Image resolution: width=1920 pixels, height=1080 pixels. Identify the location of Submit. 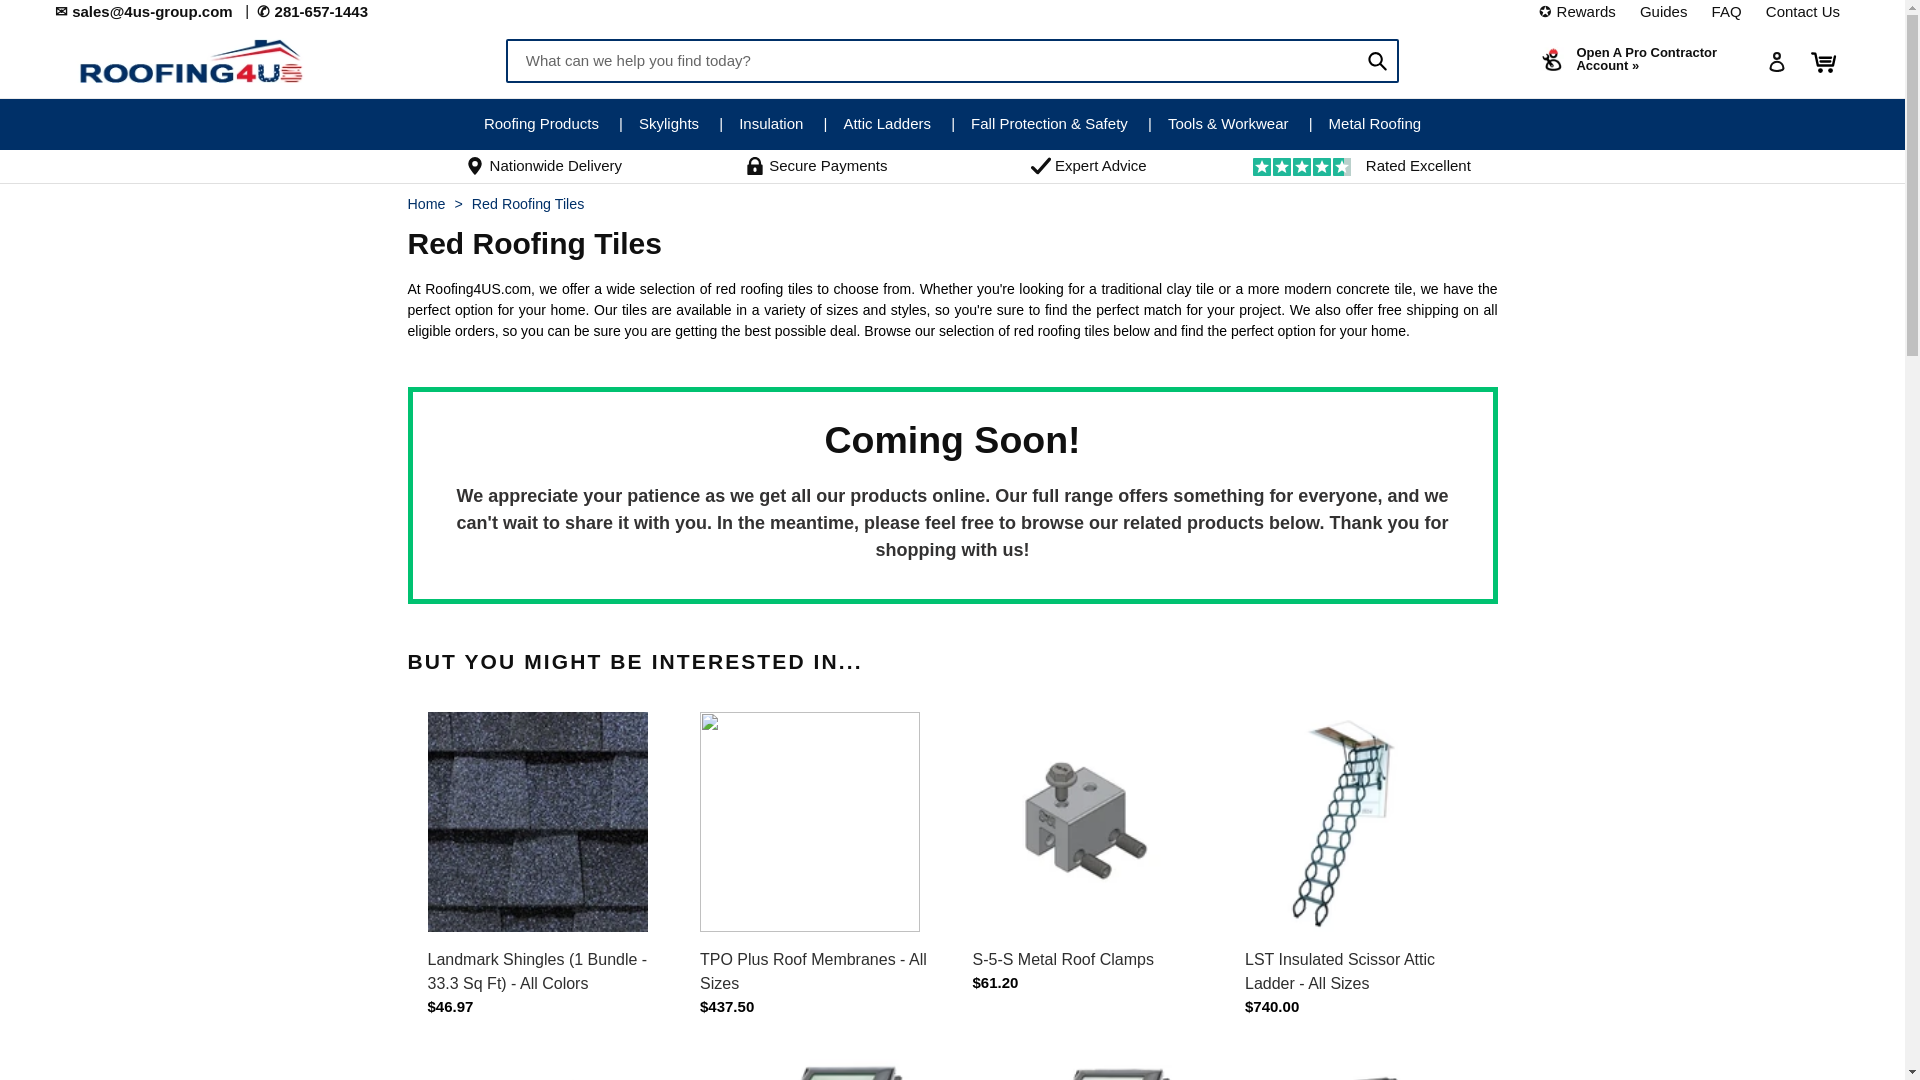
(1377, 60).